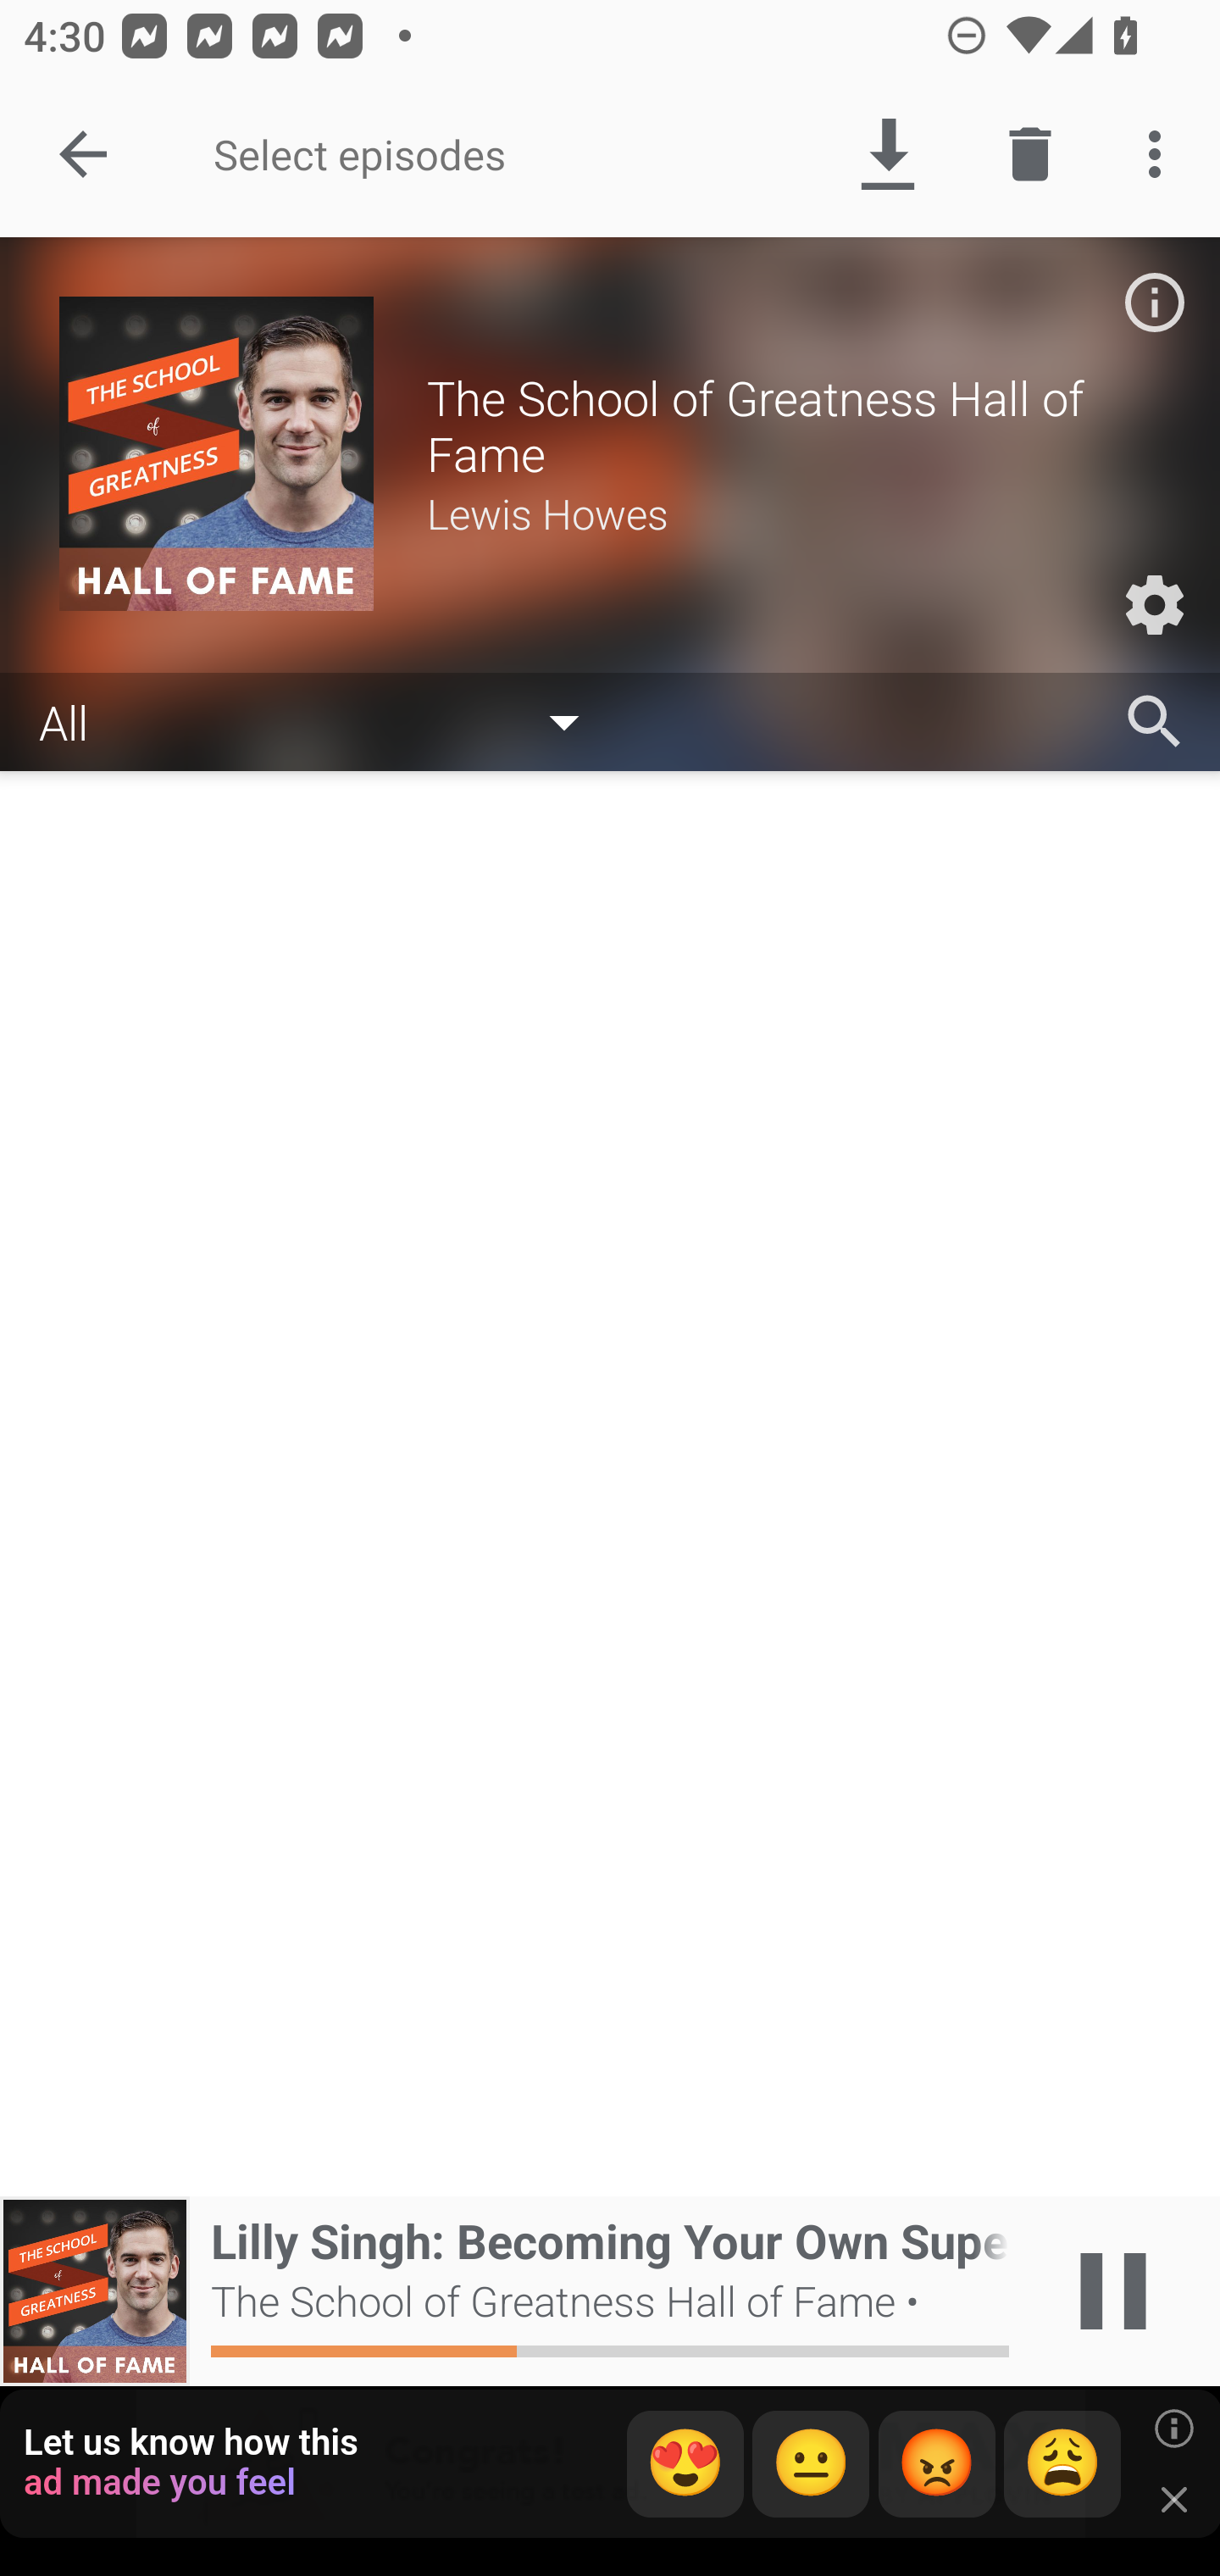  What do you see at coordinates (1030, 154) in the screenshot?
I see `Delete episode` at bounding box center [1030, 154].